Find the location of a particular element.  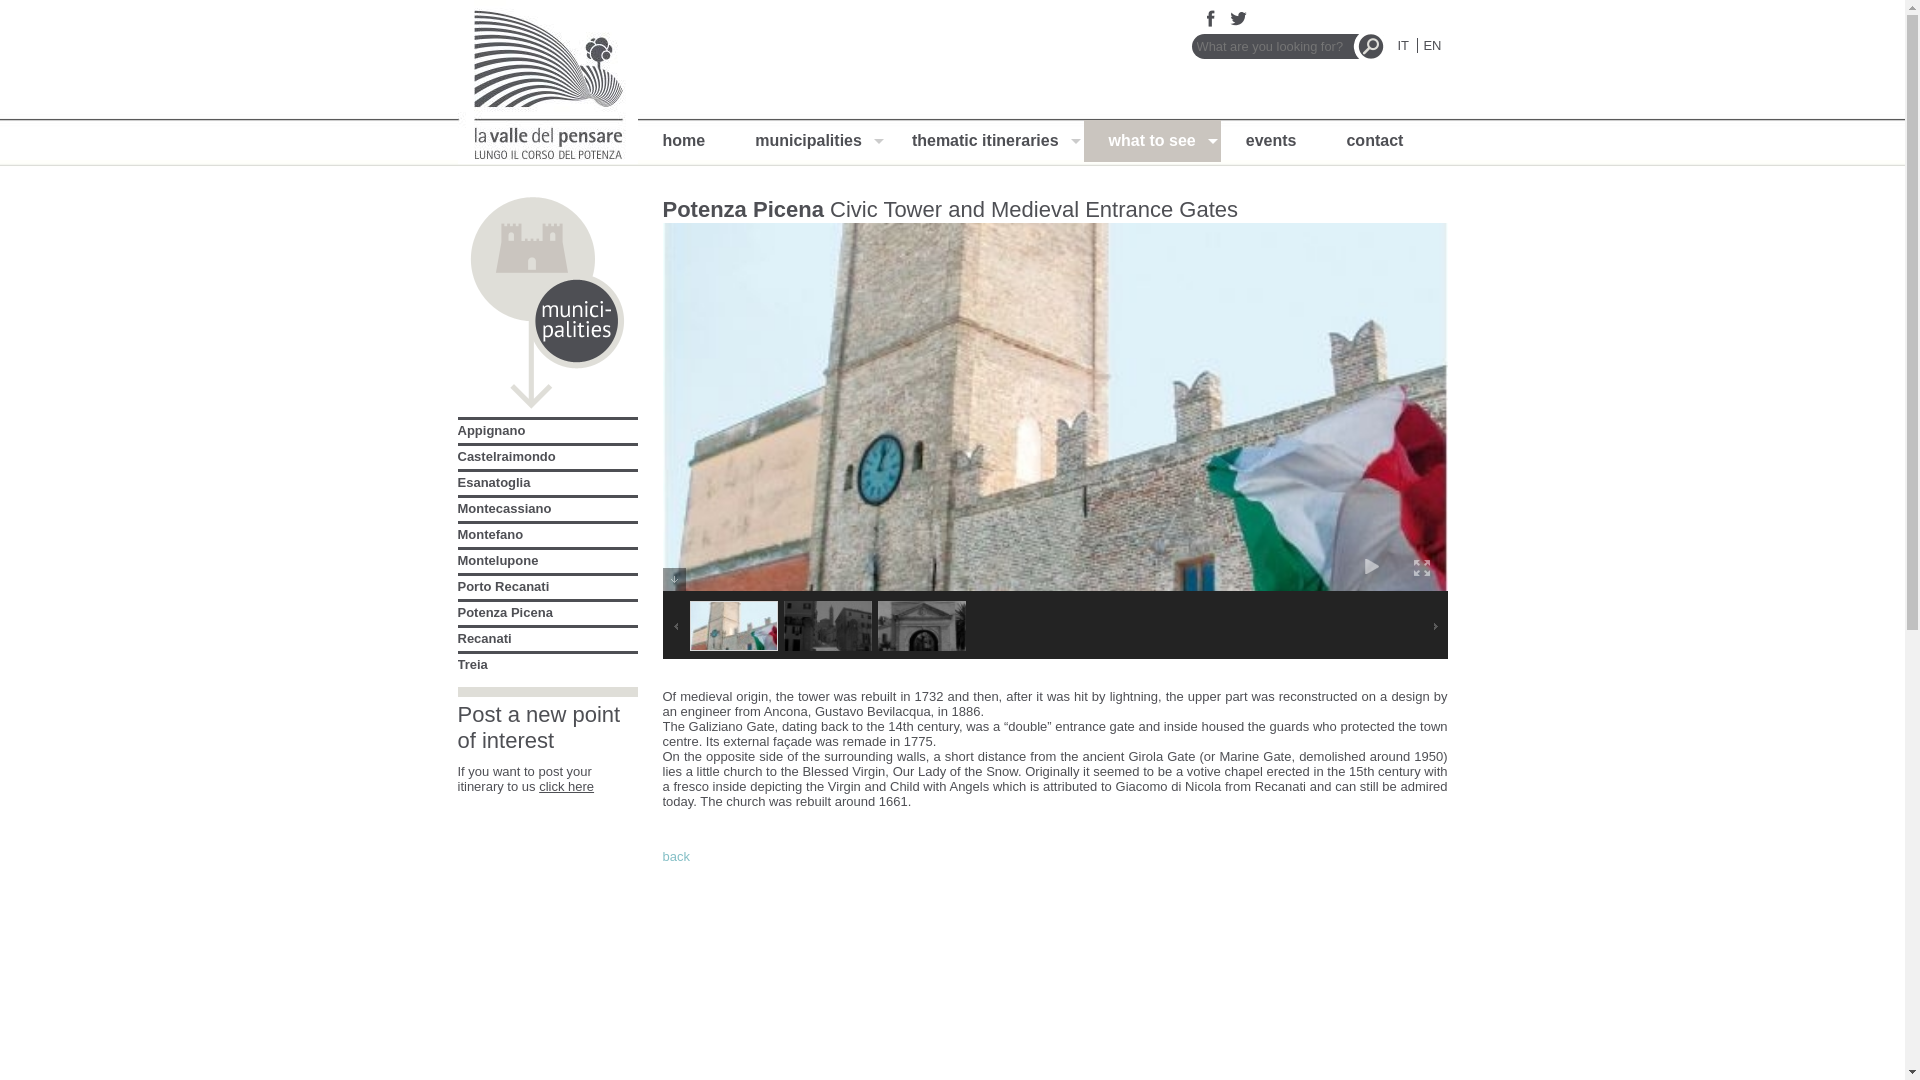

EN is located at coordinates (1432, 44).